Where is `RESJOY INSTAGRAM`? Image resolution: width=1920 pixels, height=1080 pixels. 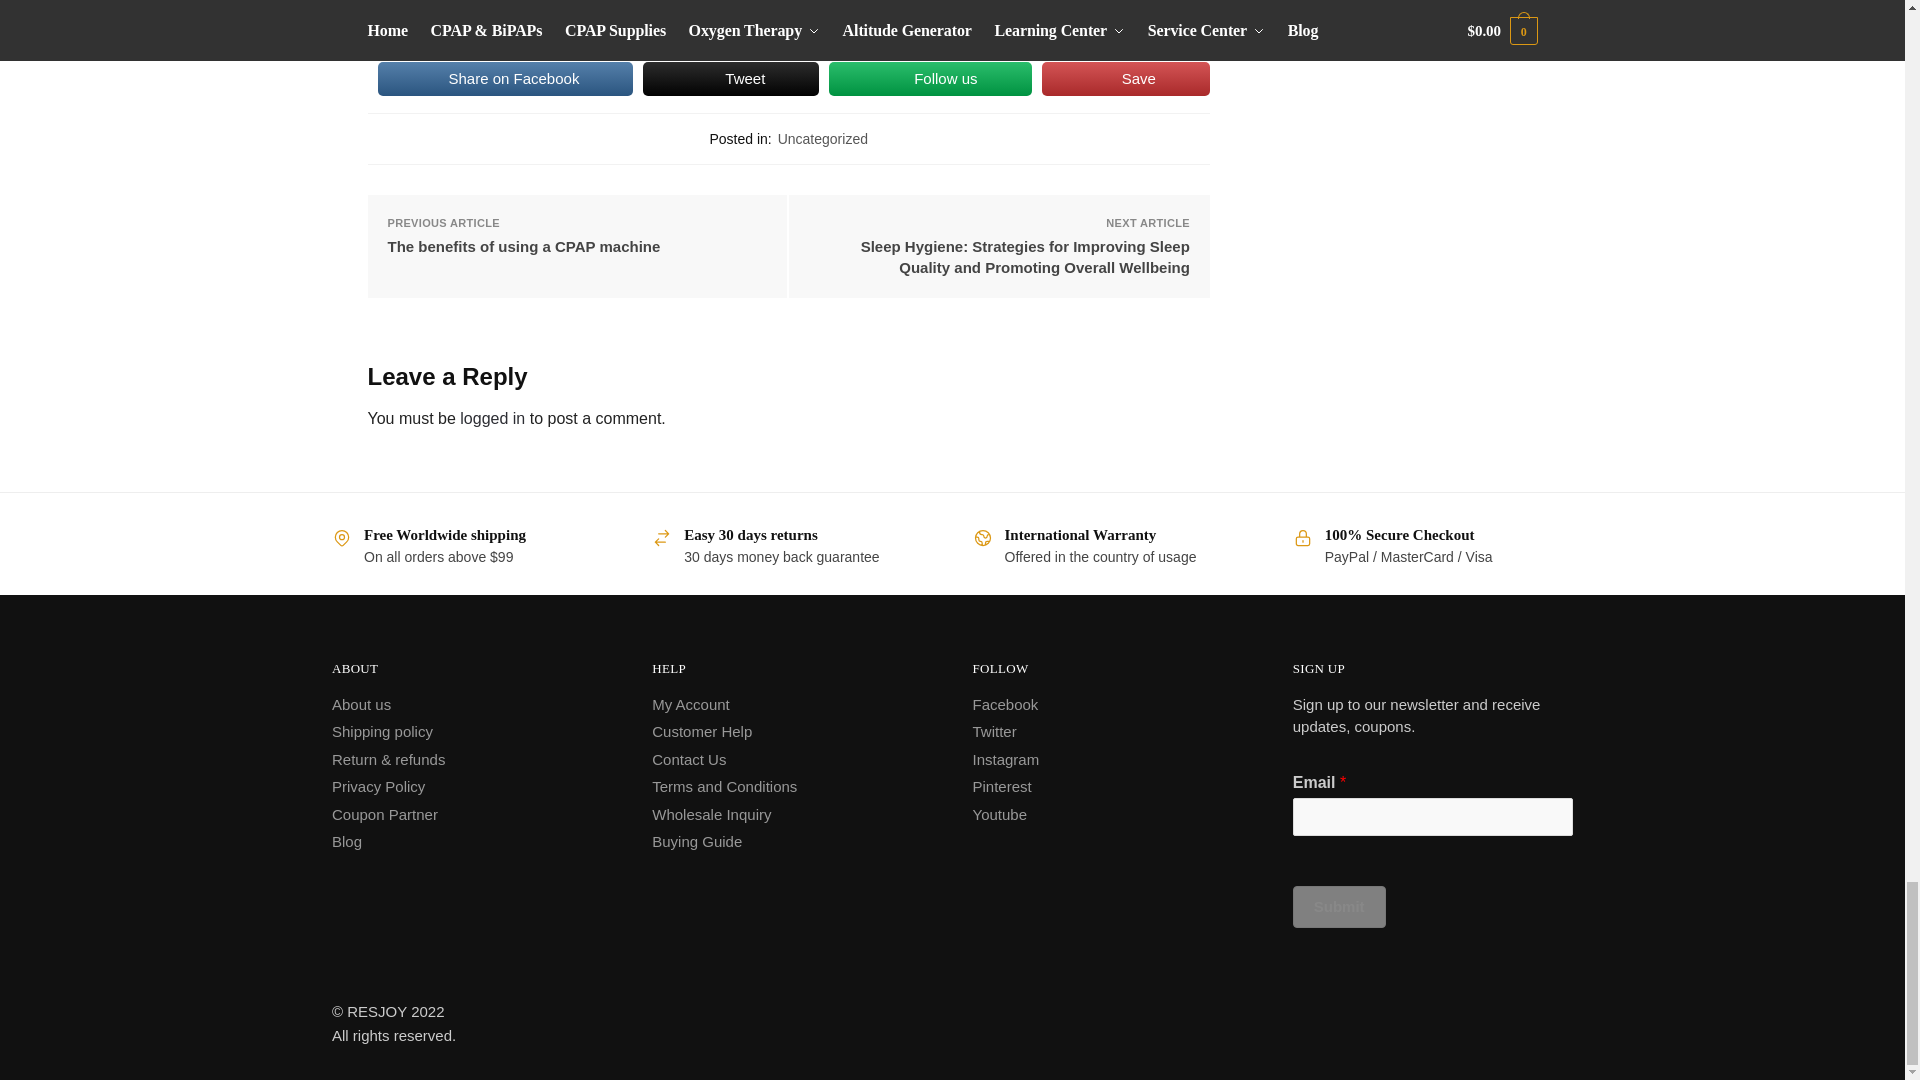 RESJOY INSTAGRAM is located at coordinates (1004, 758).